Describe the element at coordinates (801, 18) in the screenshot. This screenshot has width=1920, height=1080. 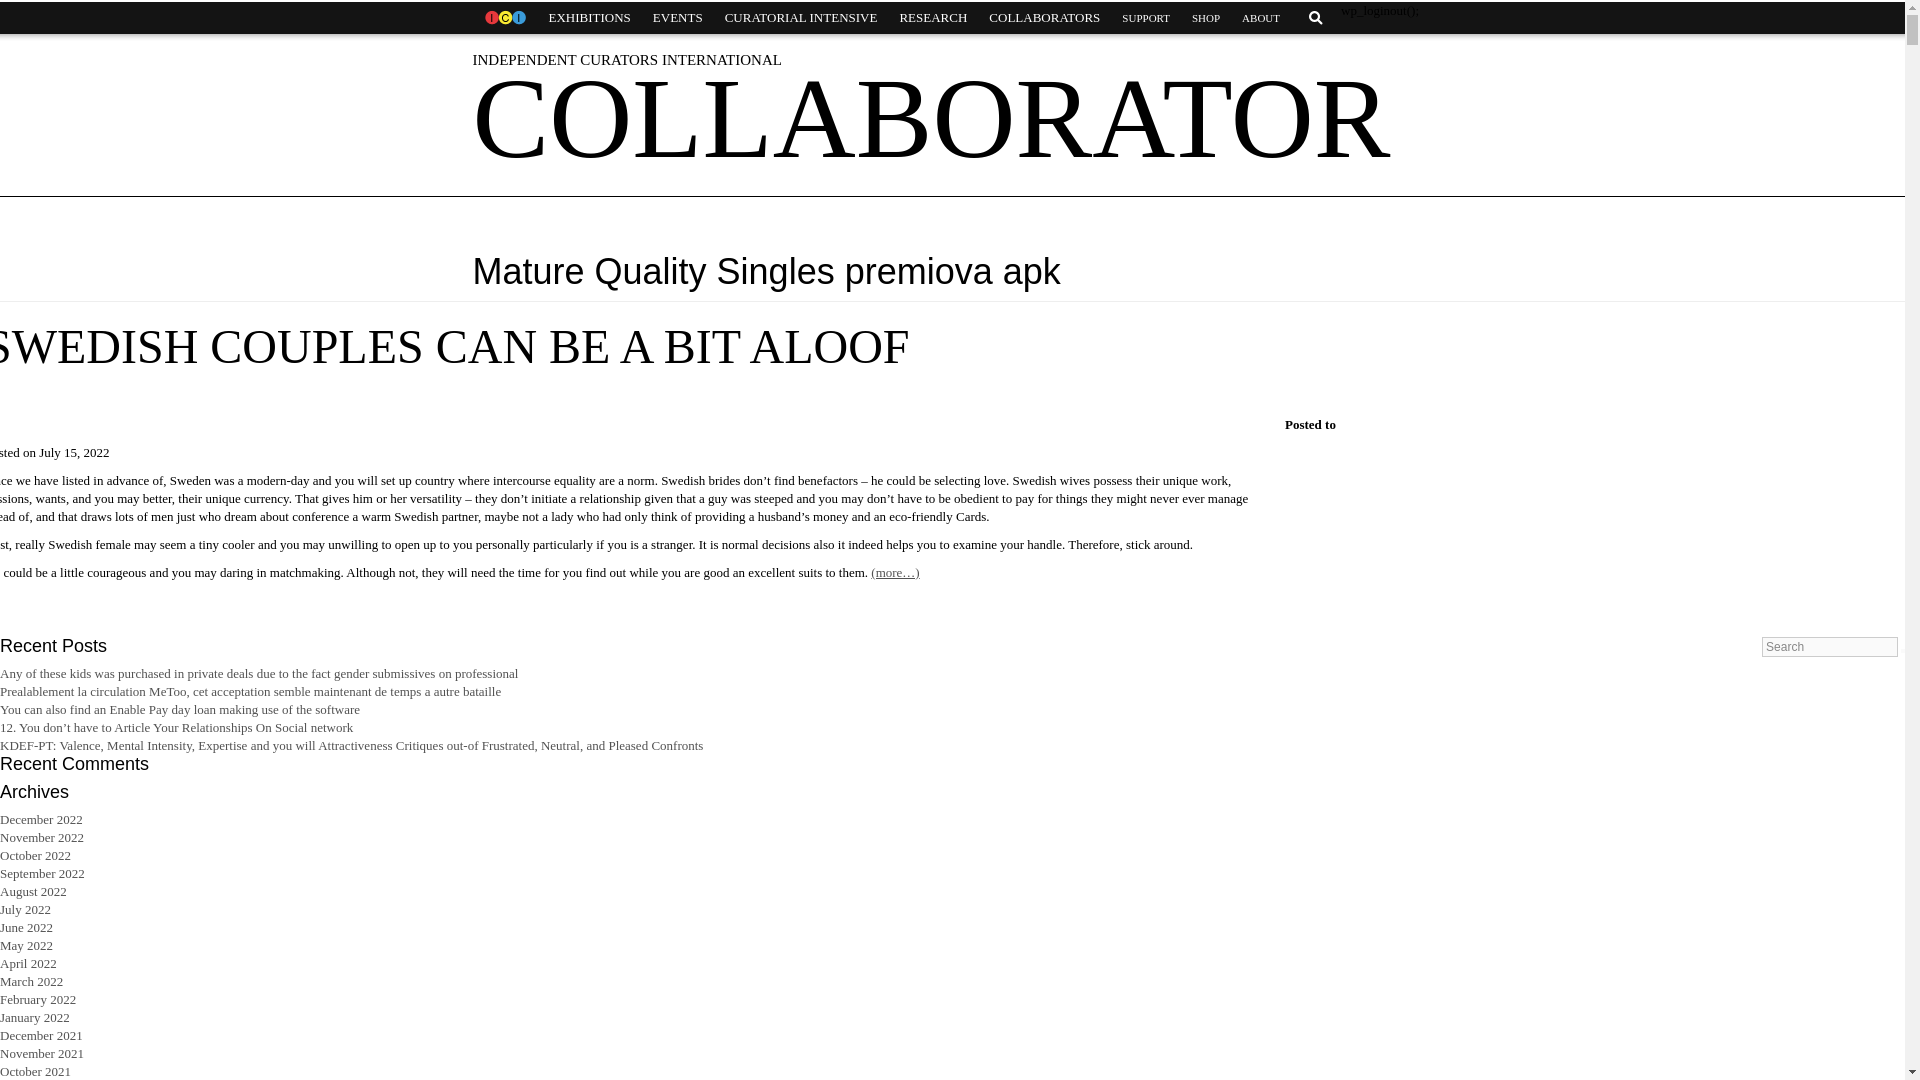
I see `CURATORIAL INTENSIVE` at that location.